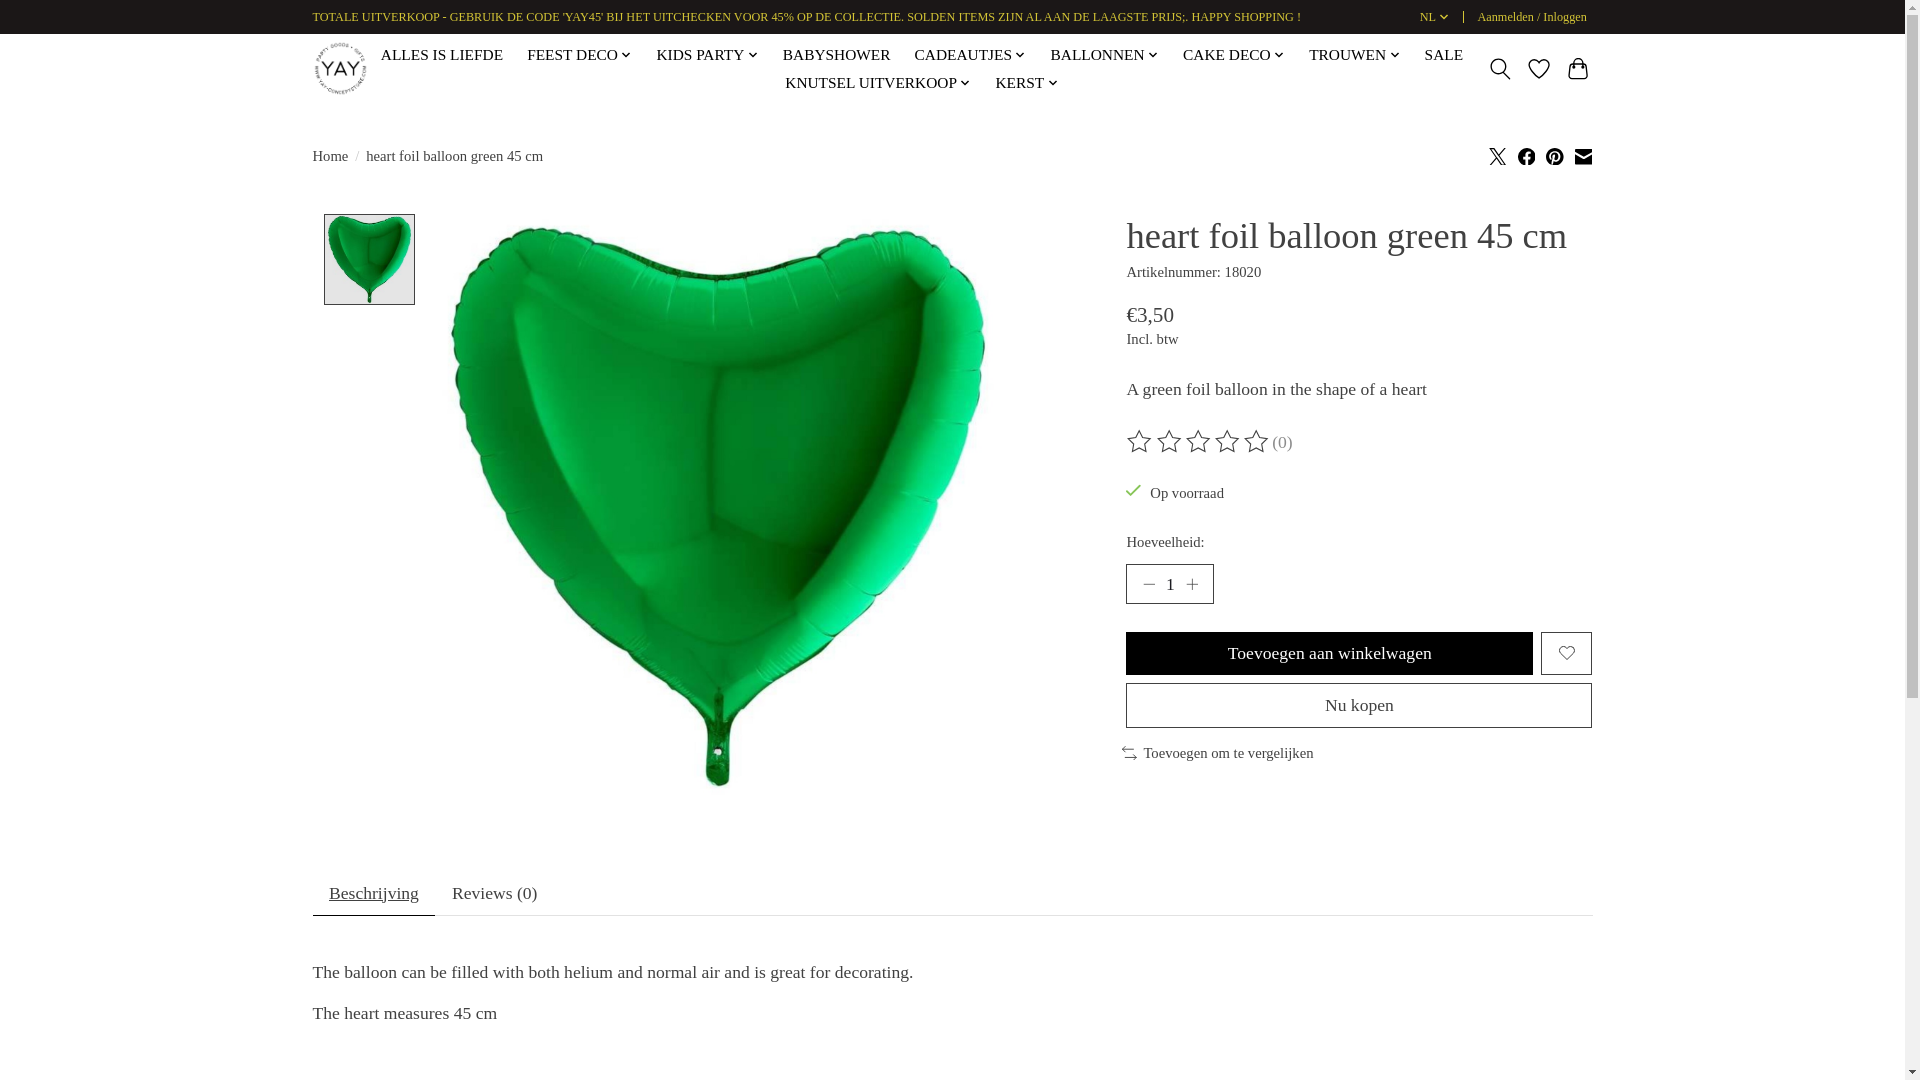 The width and height of the screenshot is (1920, 1080). Describe the element at coordinates (1582, 156) in the screenshot. I see `Share by Email` at that location.